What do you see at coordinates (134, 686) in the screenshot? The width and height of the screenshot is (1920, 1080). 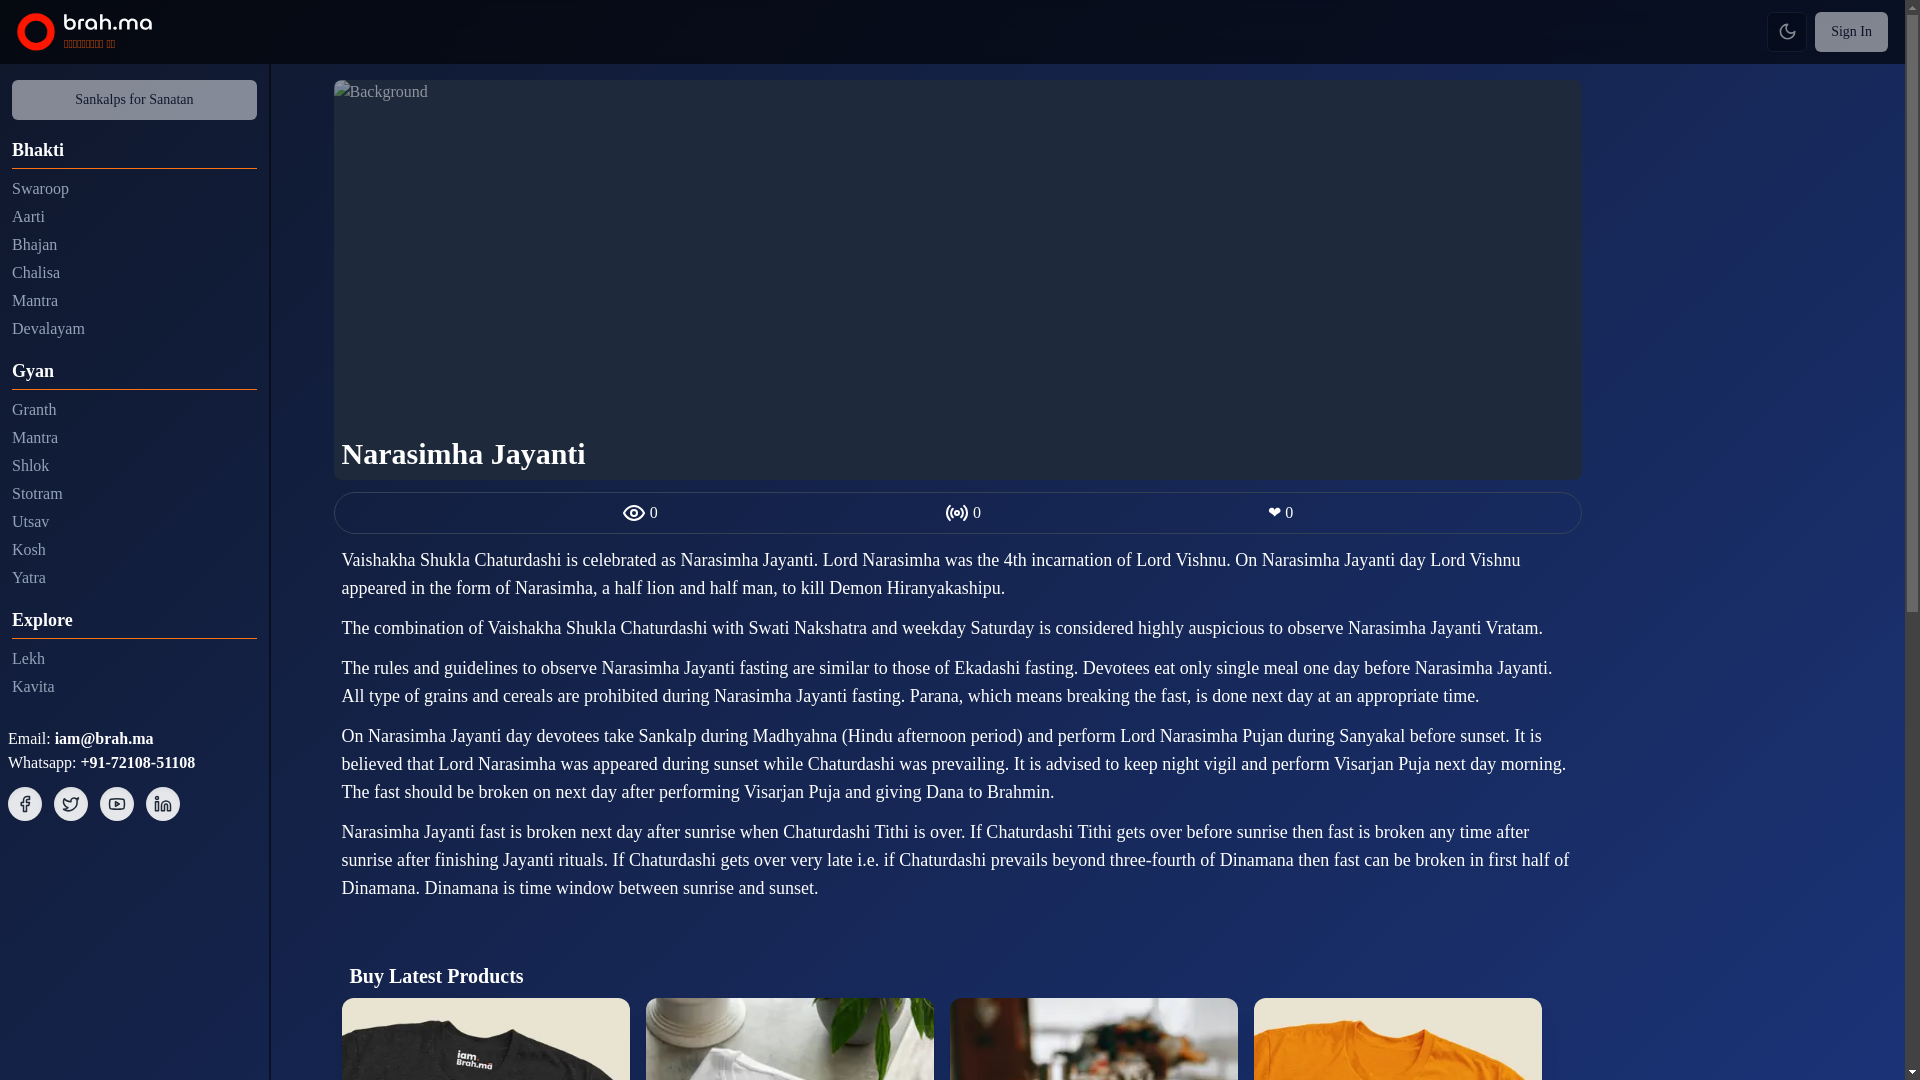 I see `Kavita` at bounding box center [134, 686].